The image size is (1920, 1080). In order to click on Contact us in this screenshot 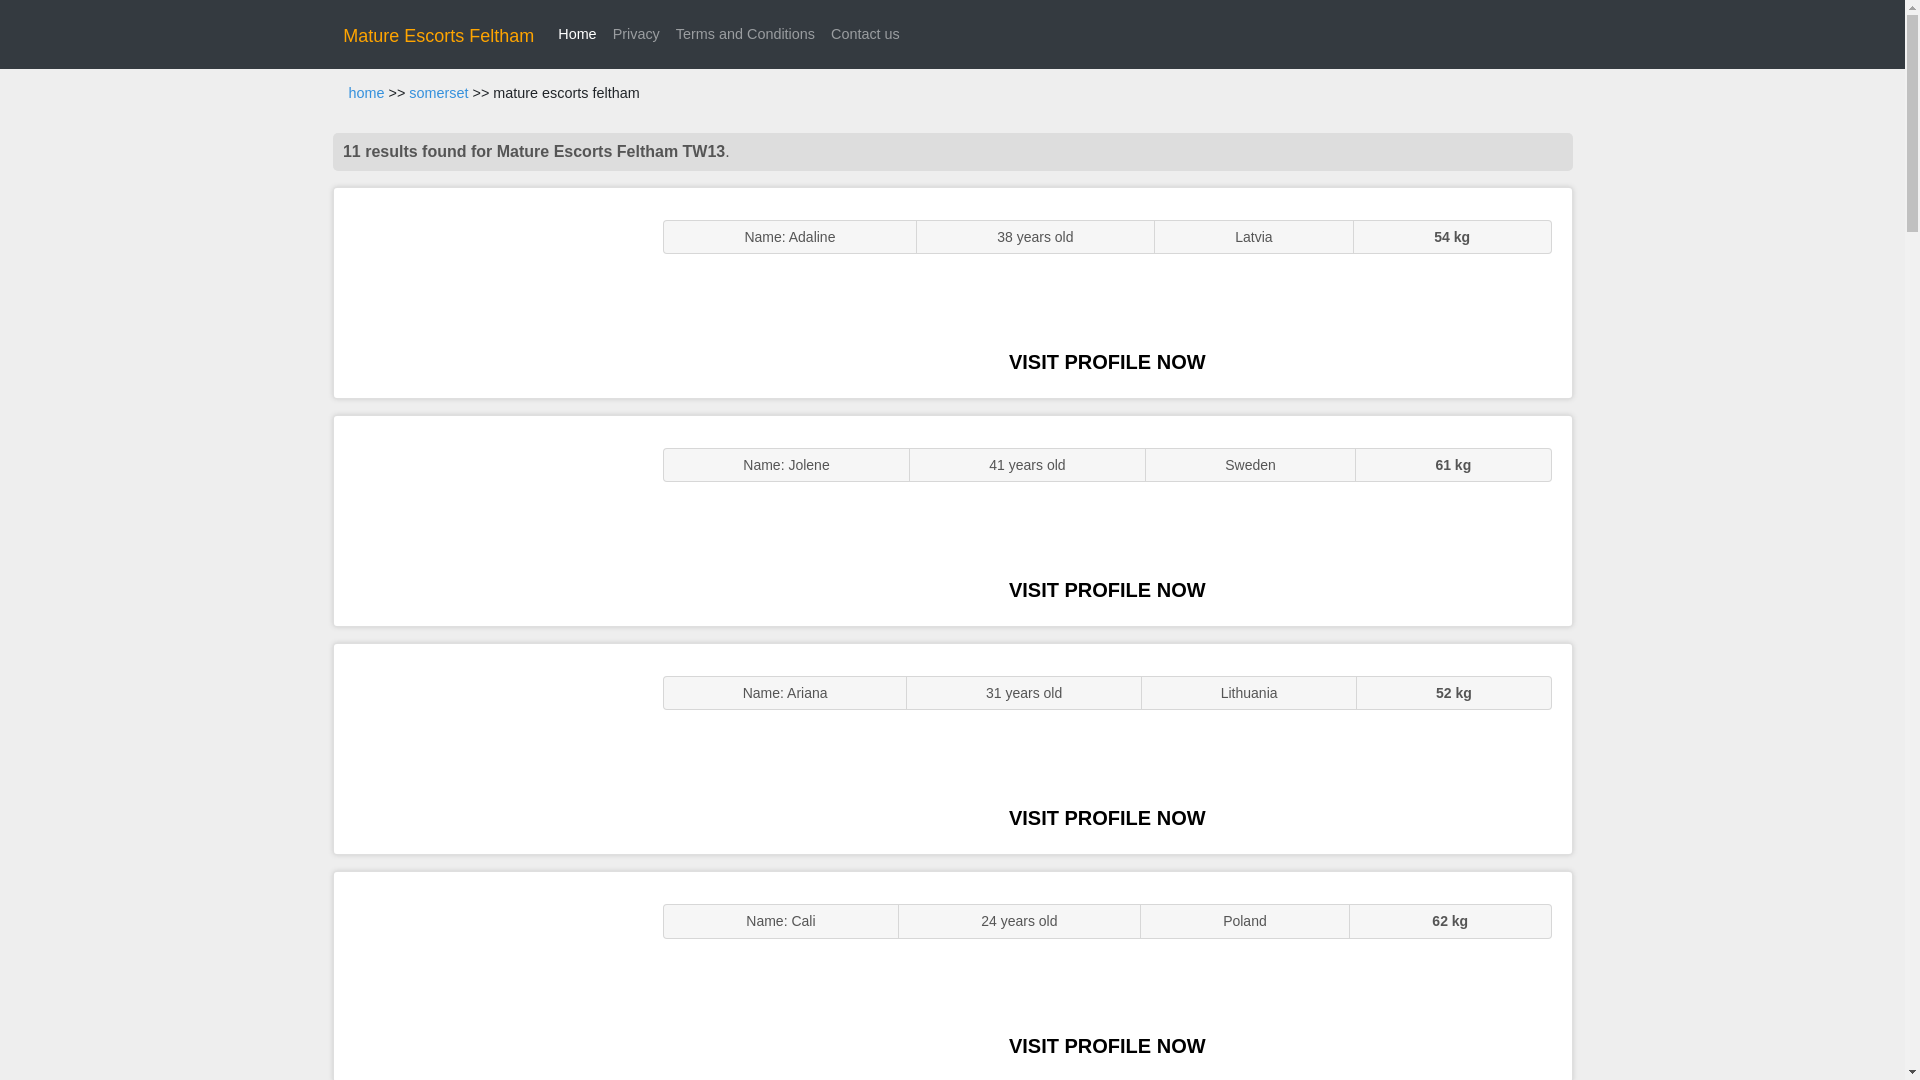, I will do `click(866, 34)`.